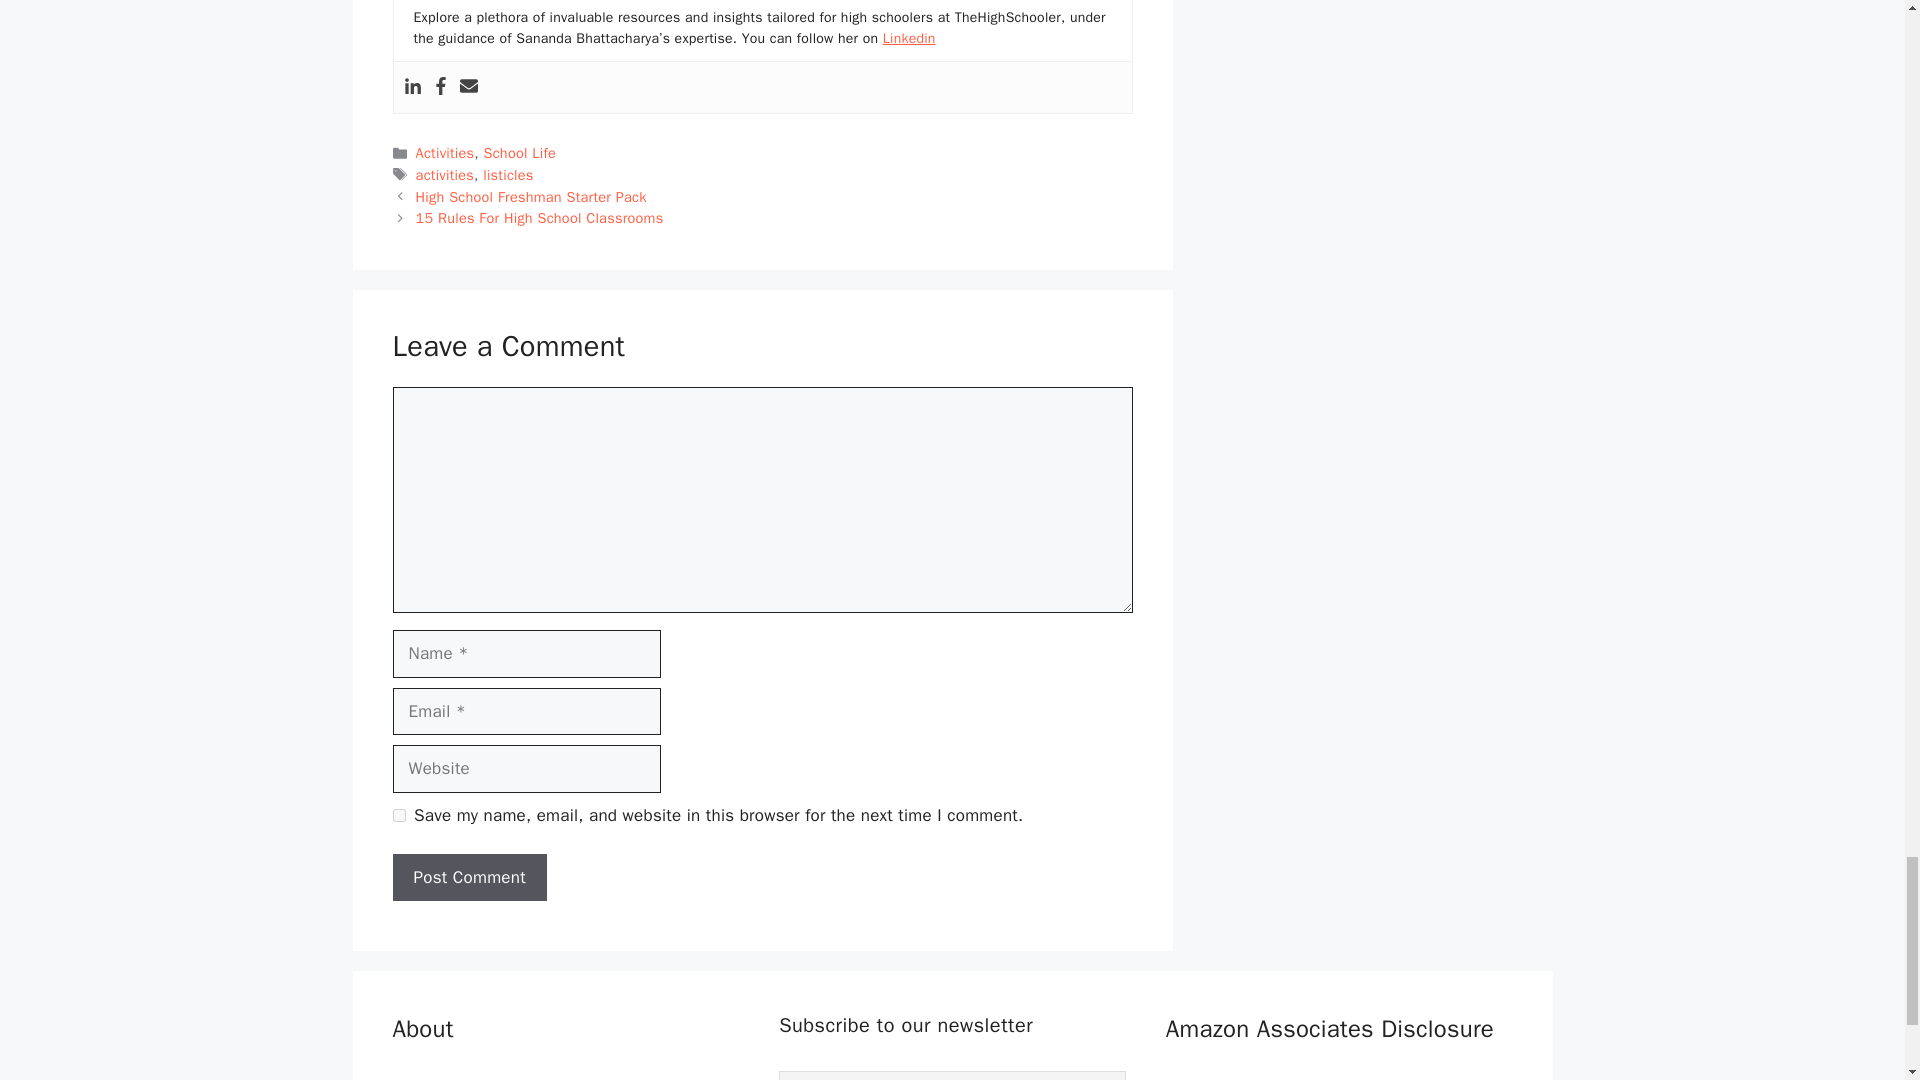  Describe the element at coordinates (445, 152) in the screenshot. I see `Activities` at that location.